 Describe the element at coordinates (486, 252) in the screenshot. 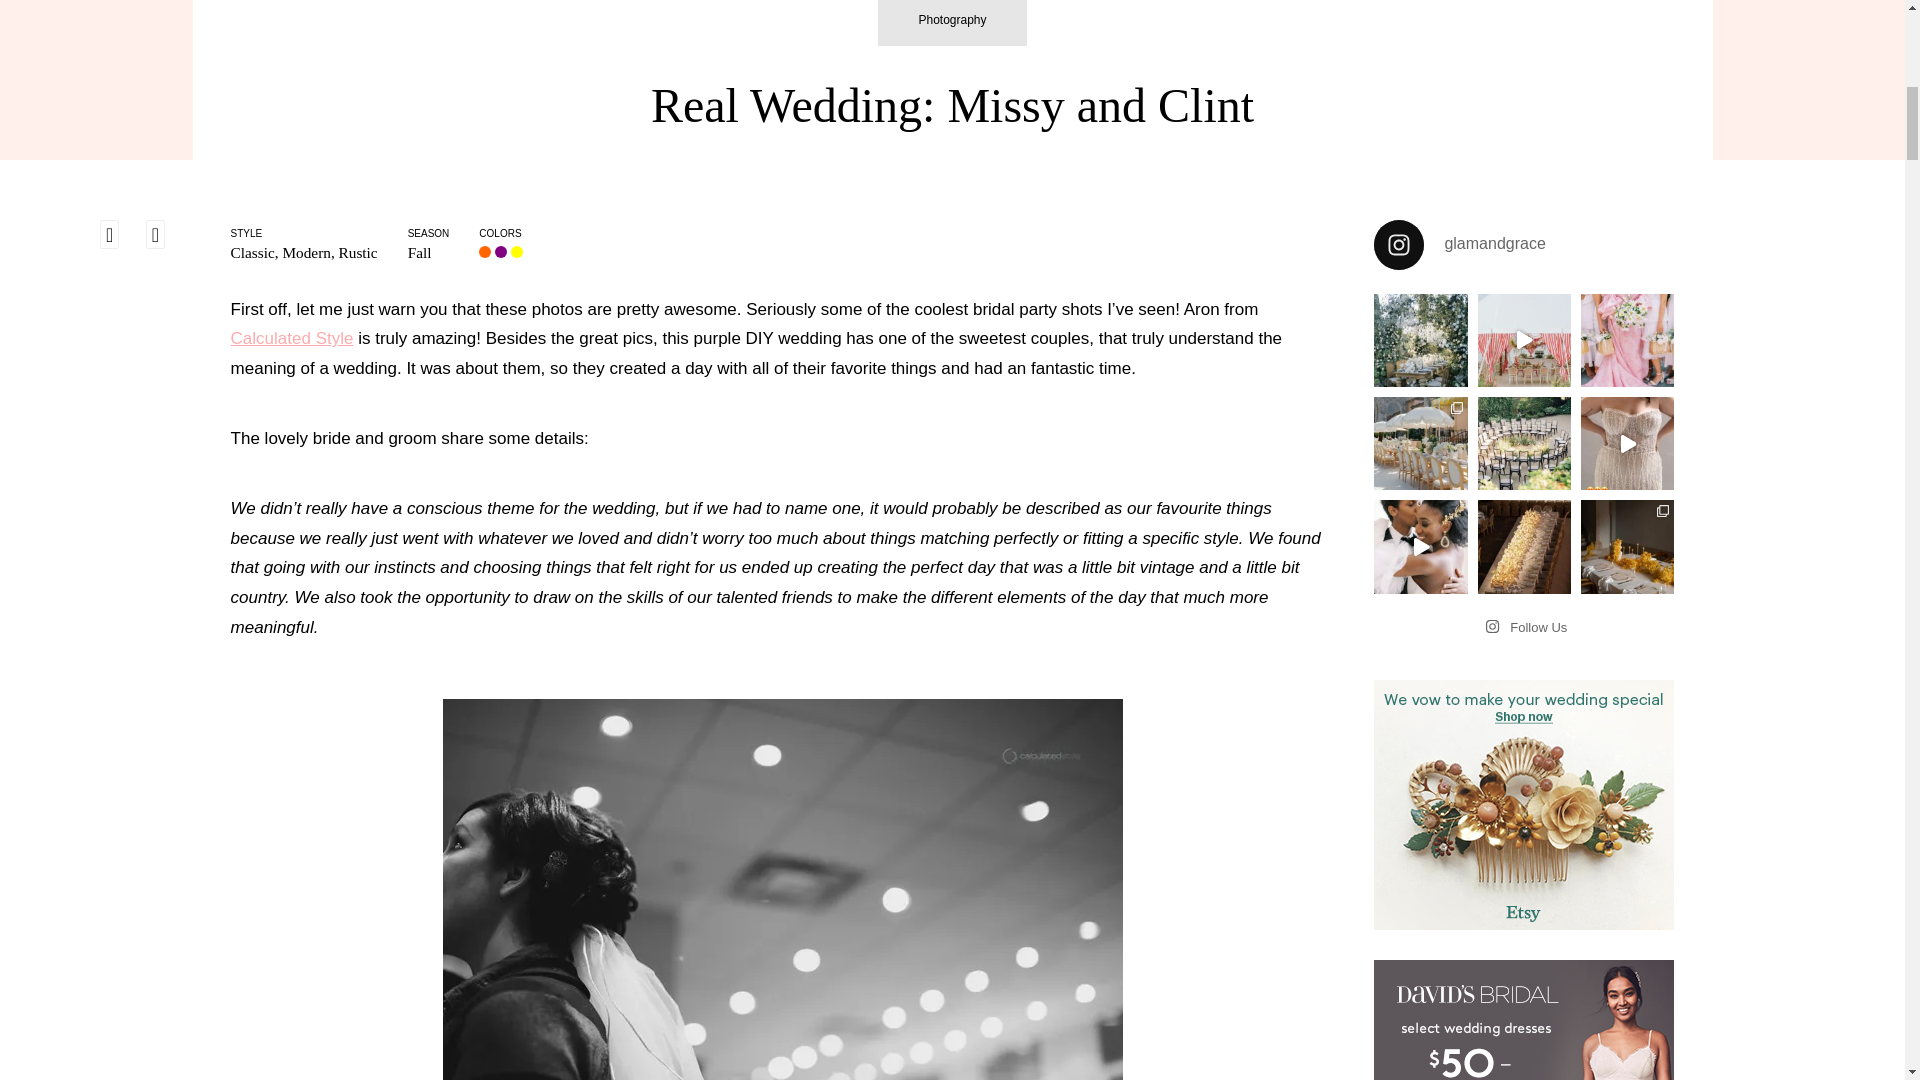

I see `Orange` at that location.